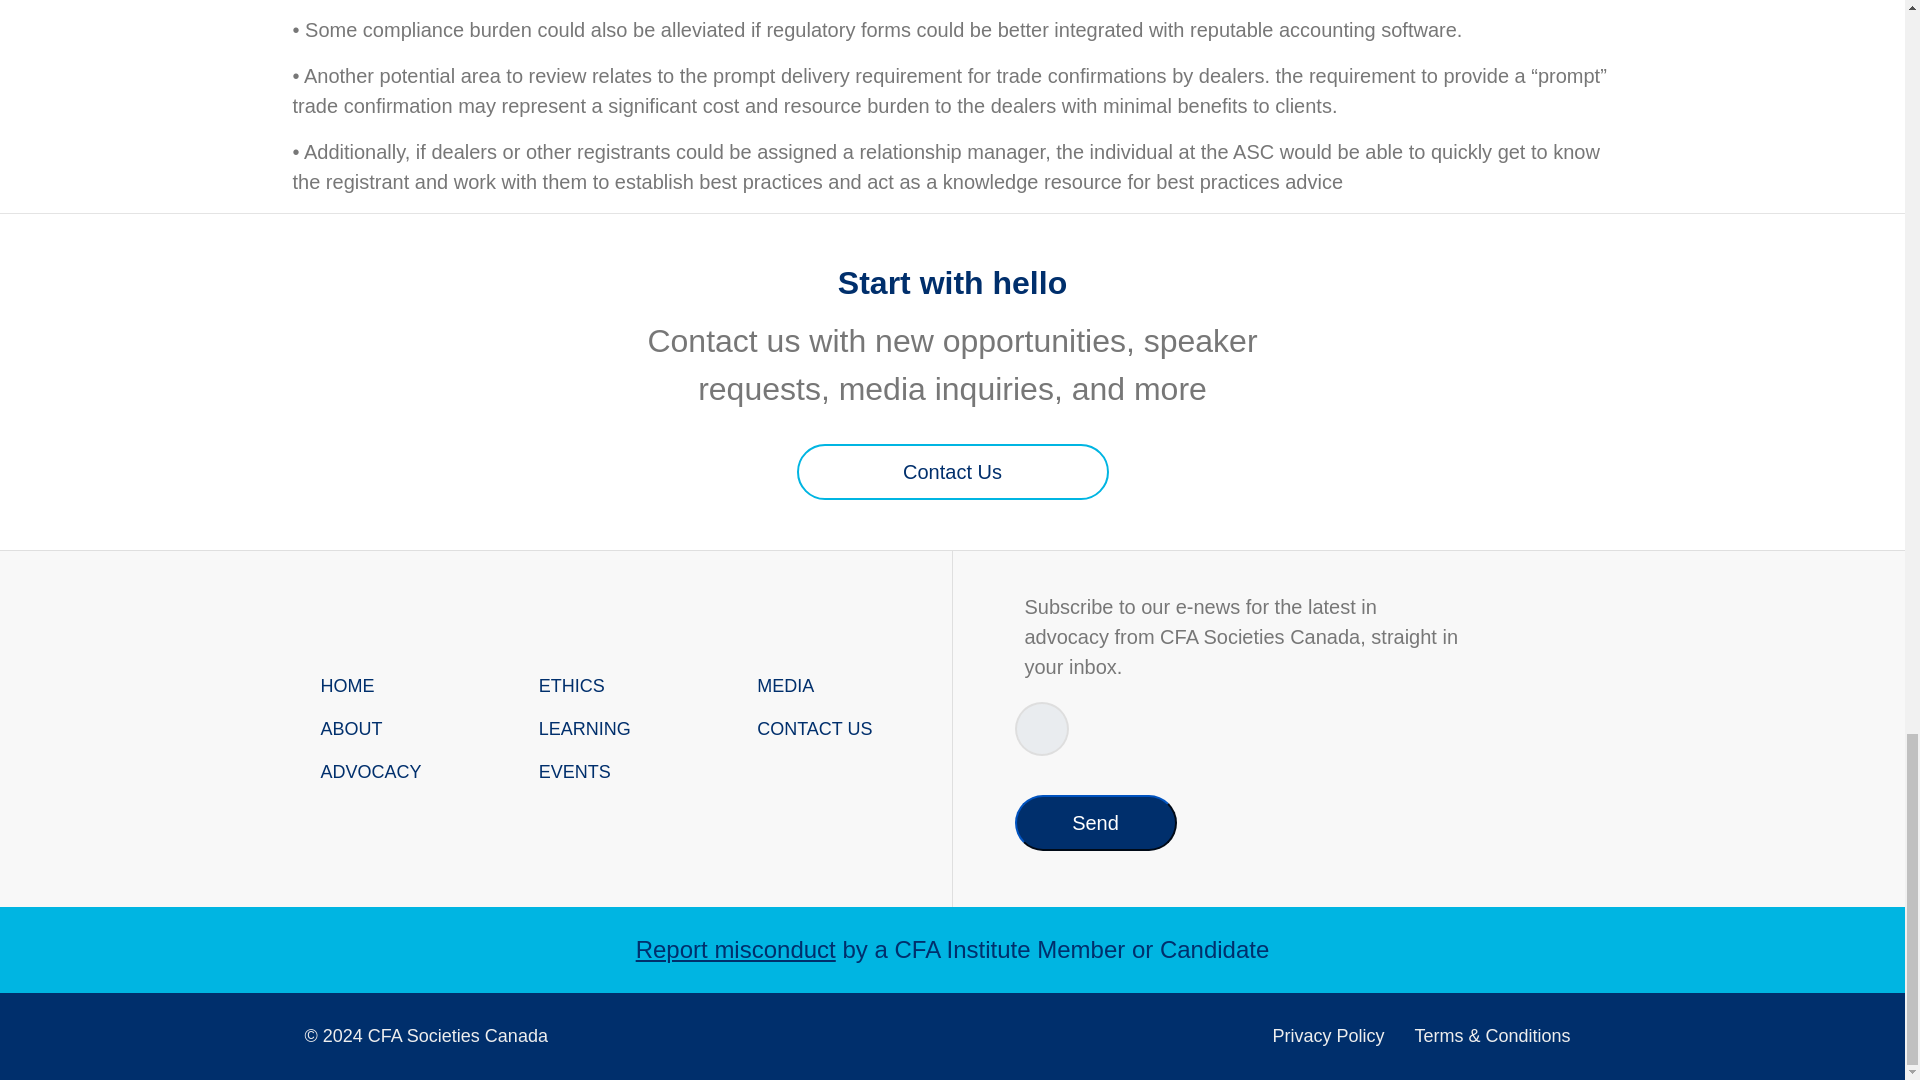  I want to click on HOME, so click(402, 686).